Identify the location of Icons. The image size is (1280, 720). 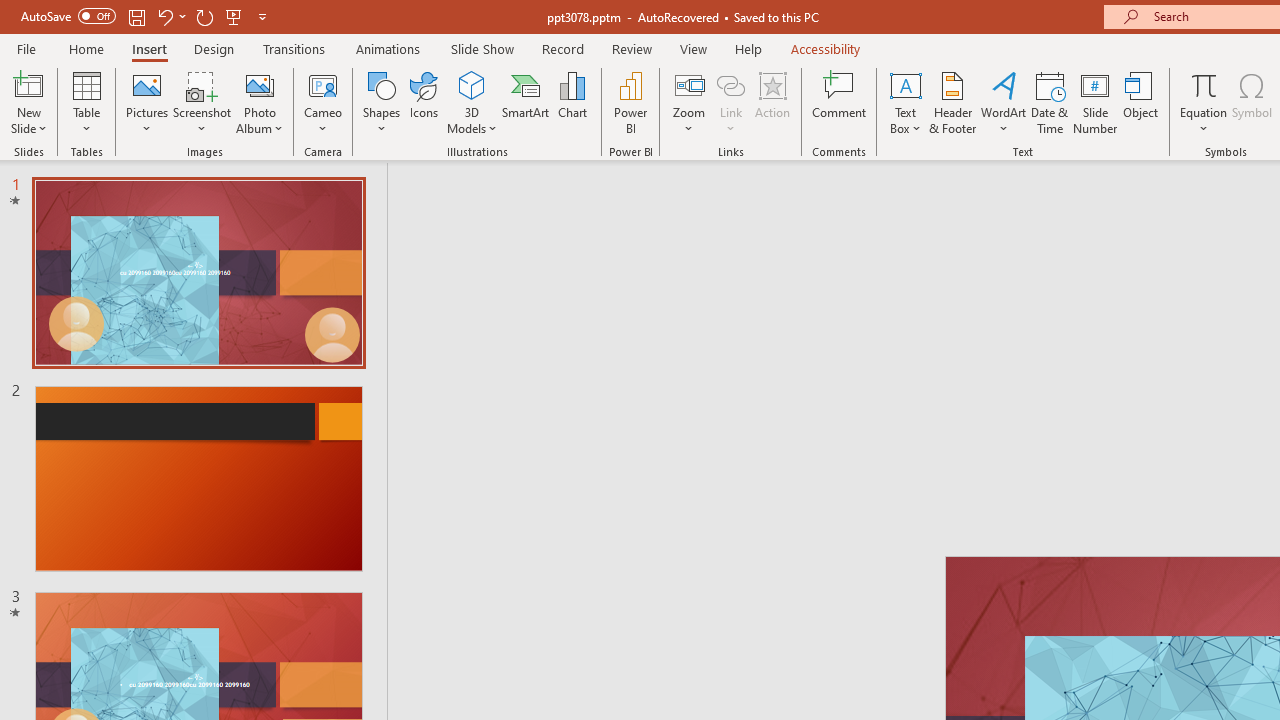
(424, 102).